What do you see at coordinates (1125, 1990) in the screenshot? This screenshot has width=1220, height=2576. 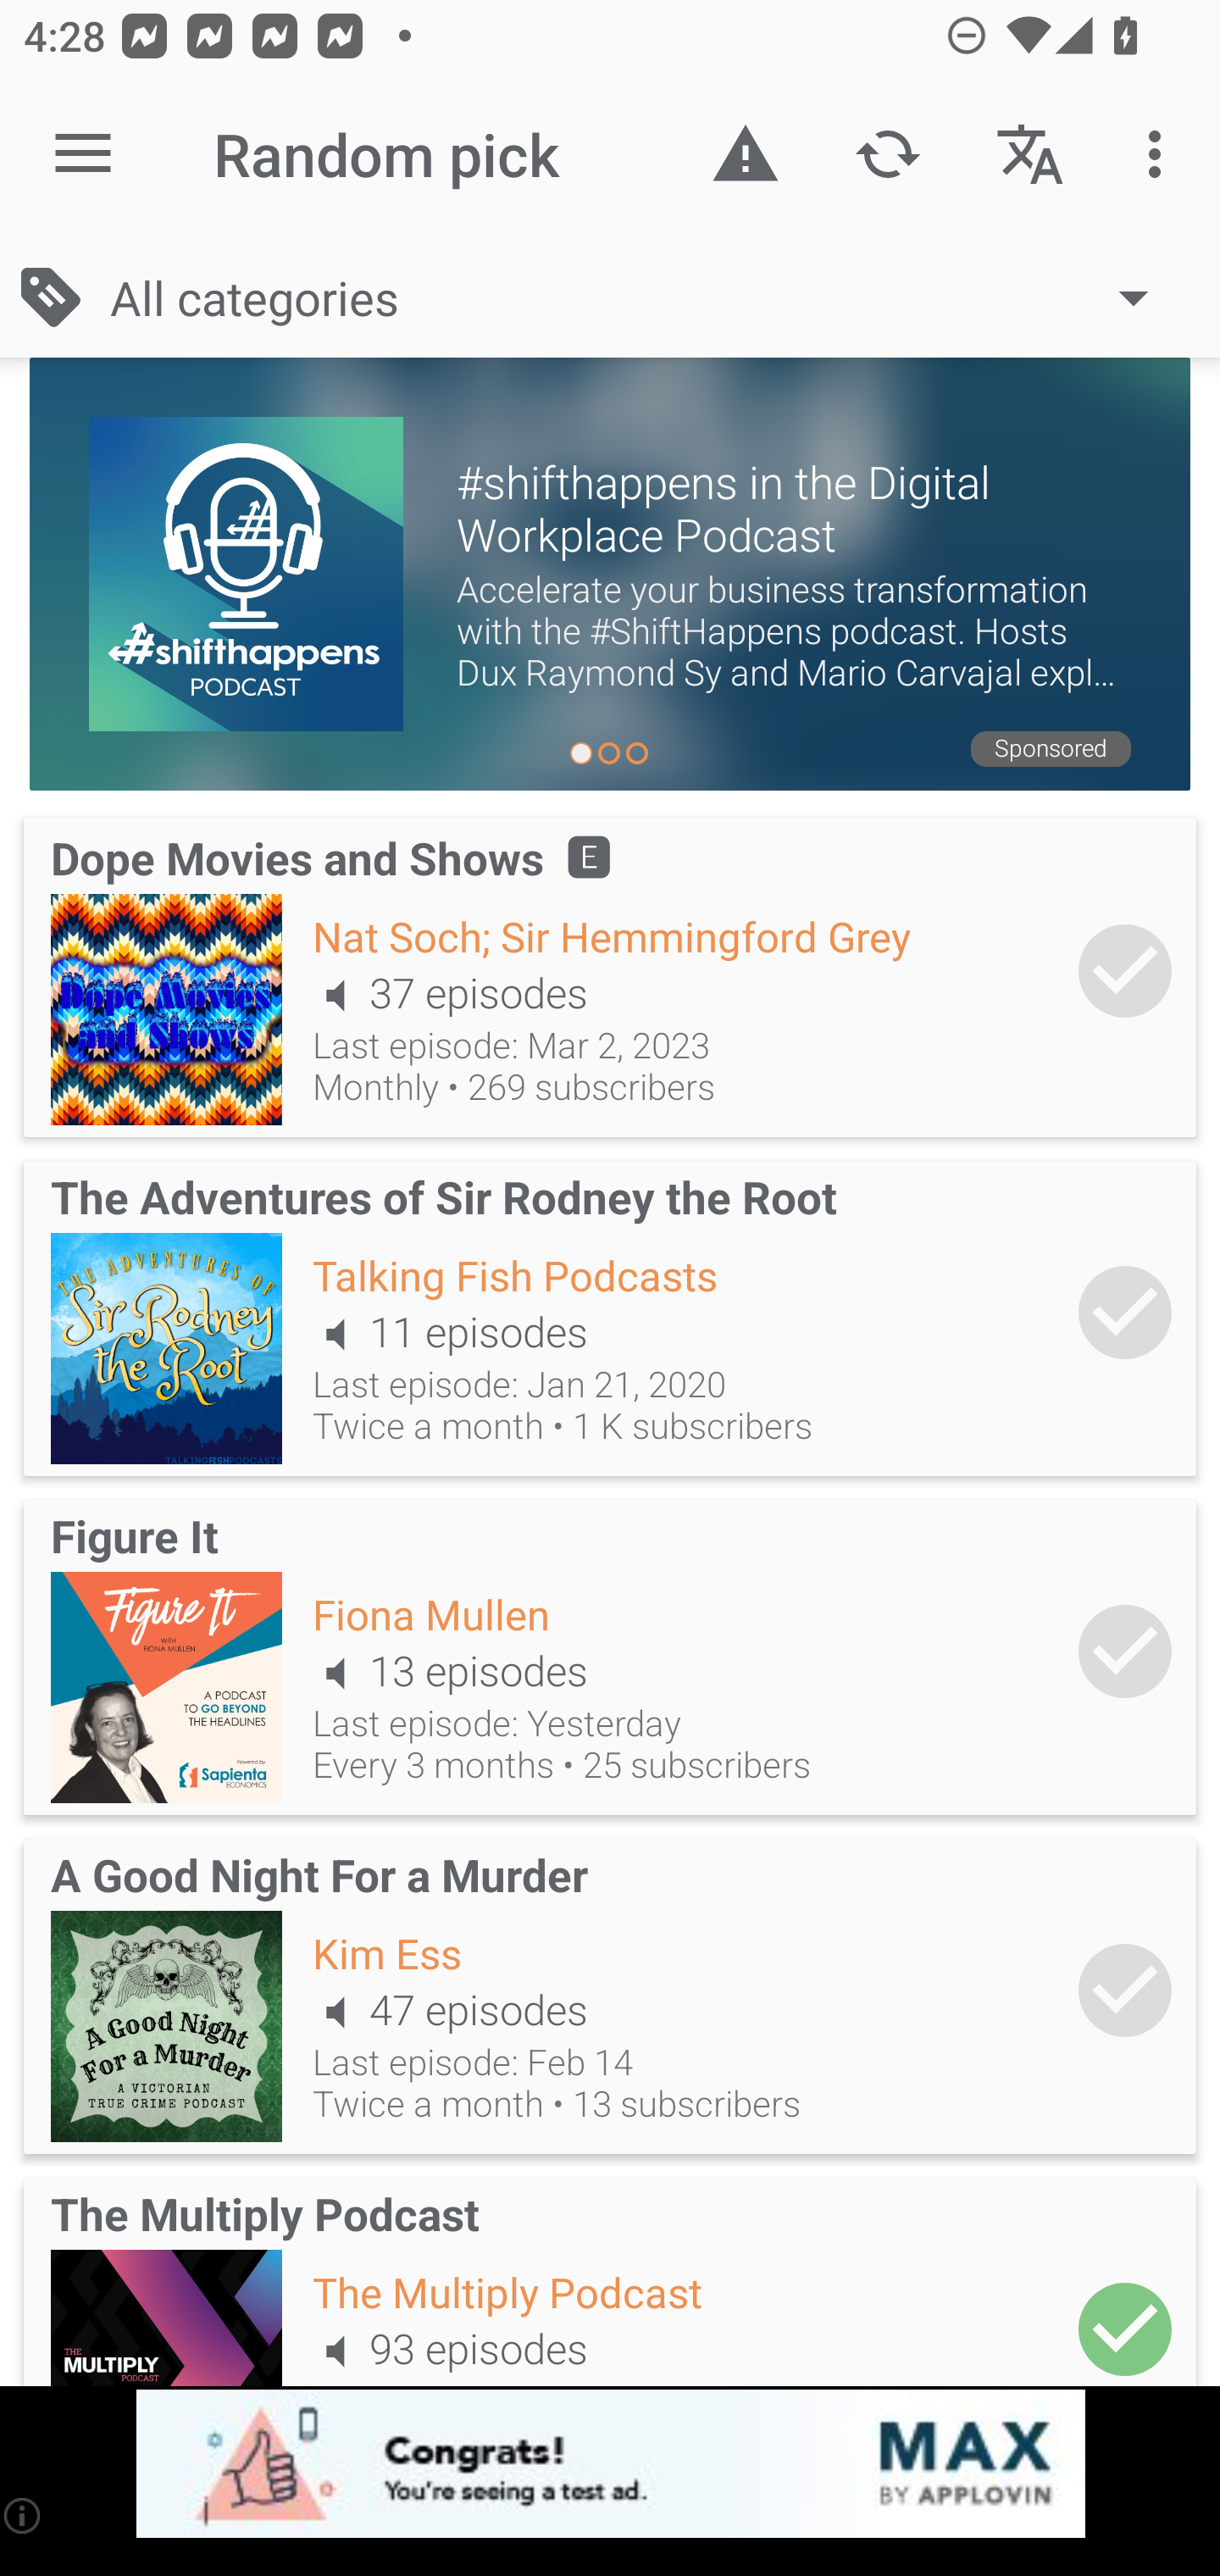 I see `Add` at bounding box center [1125, 1990].